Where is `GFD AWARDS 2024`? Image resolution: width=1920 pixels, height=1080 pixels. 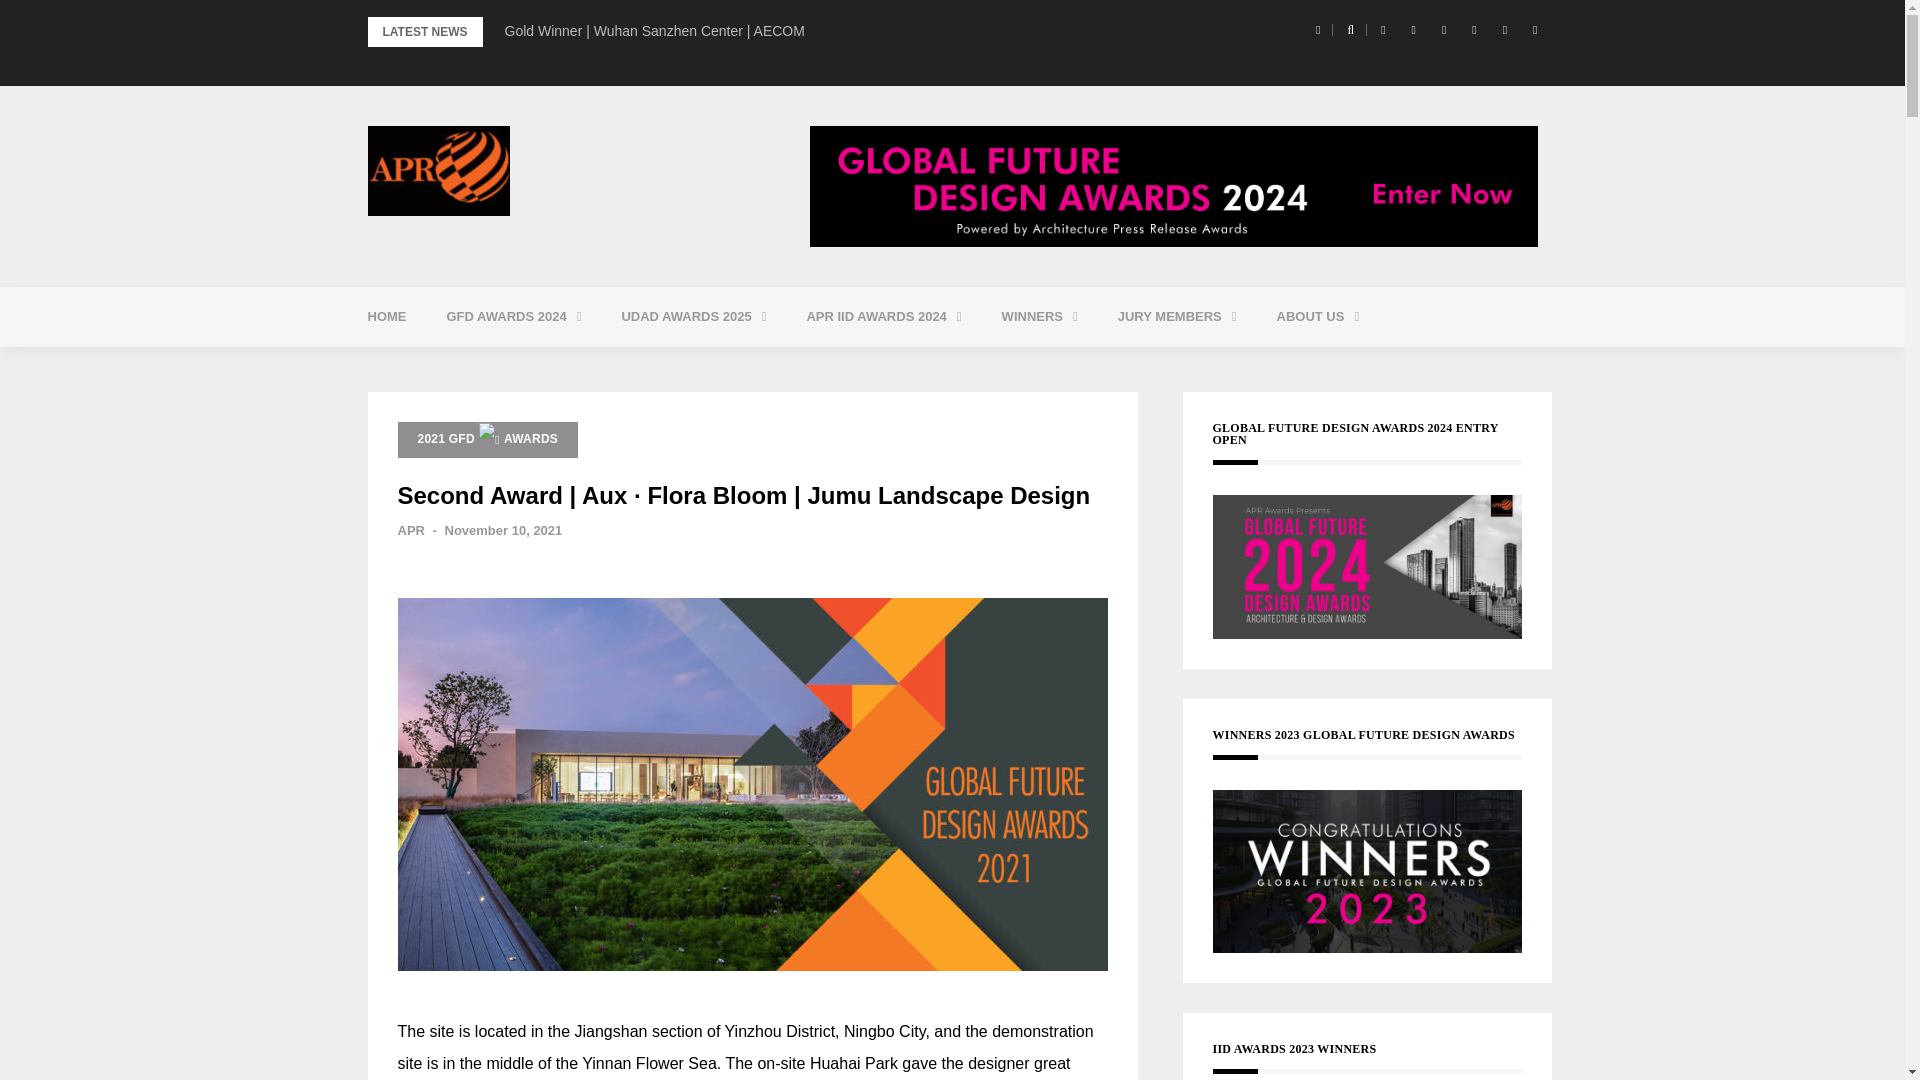
GFD AWARDS 2024 is located at coordinates (513, 316).